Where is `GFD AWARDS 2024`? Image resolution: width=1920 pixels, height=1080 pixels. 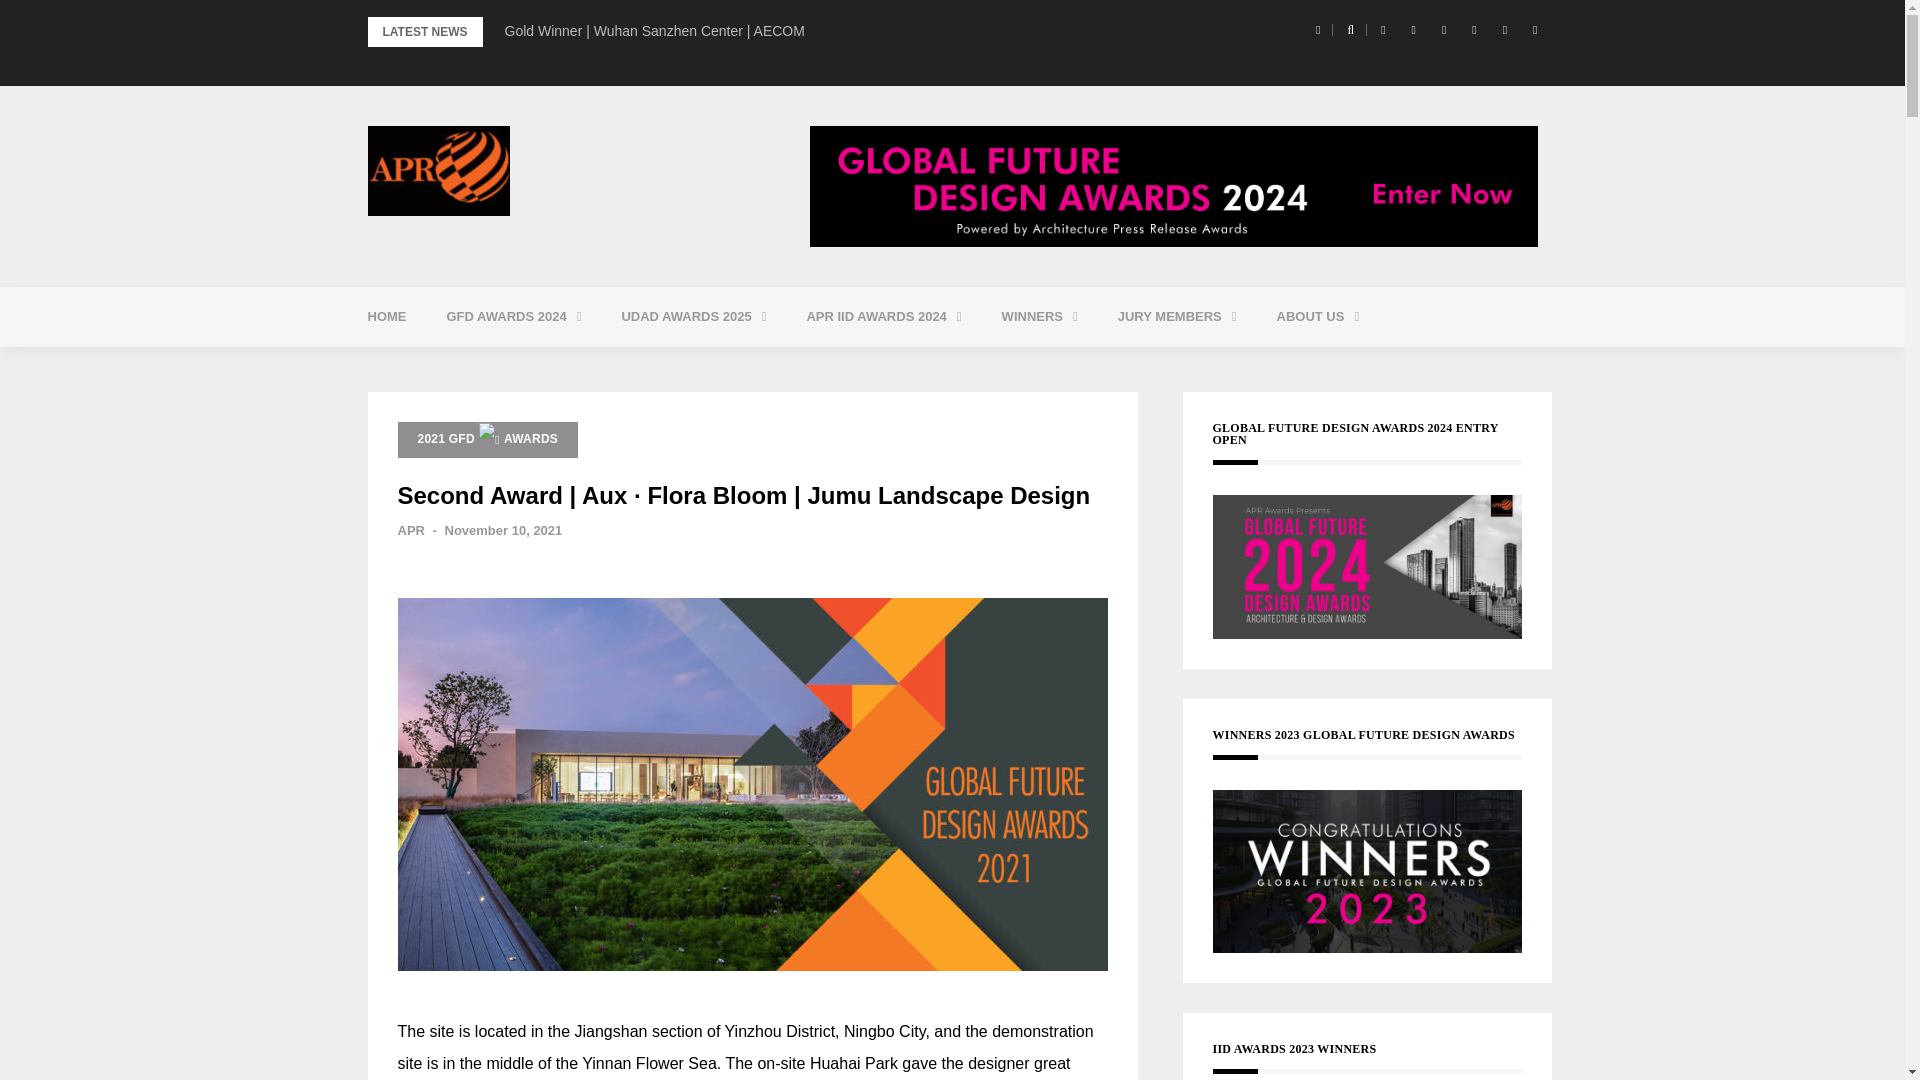
GFD AWARDS 2024 is located at coordinates (513, 316).